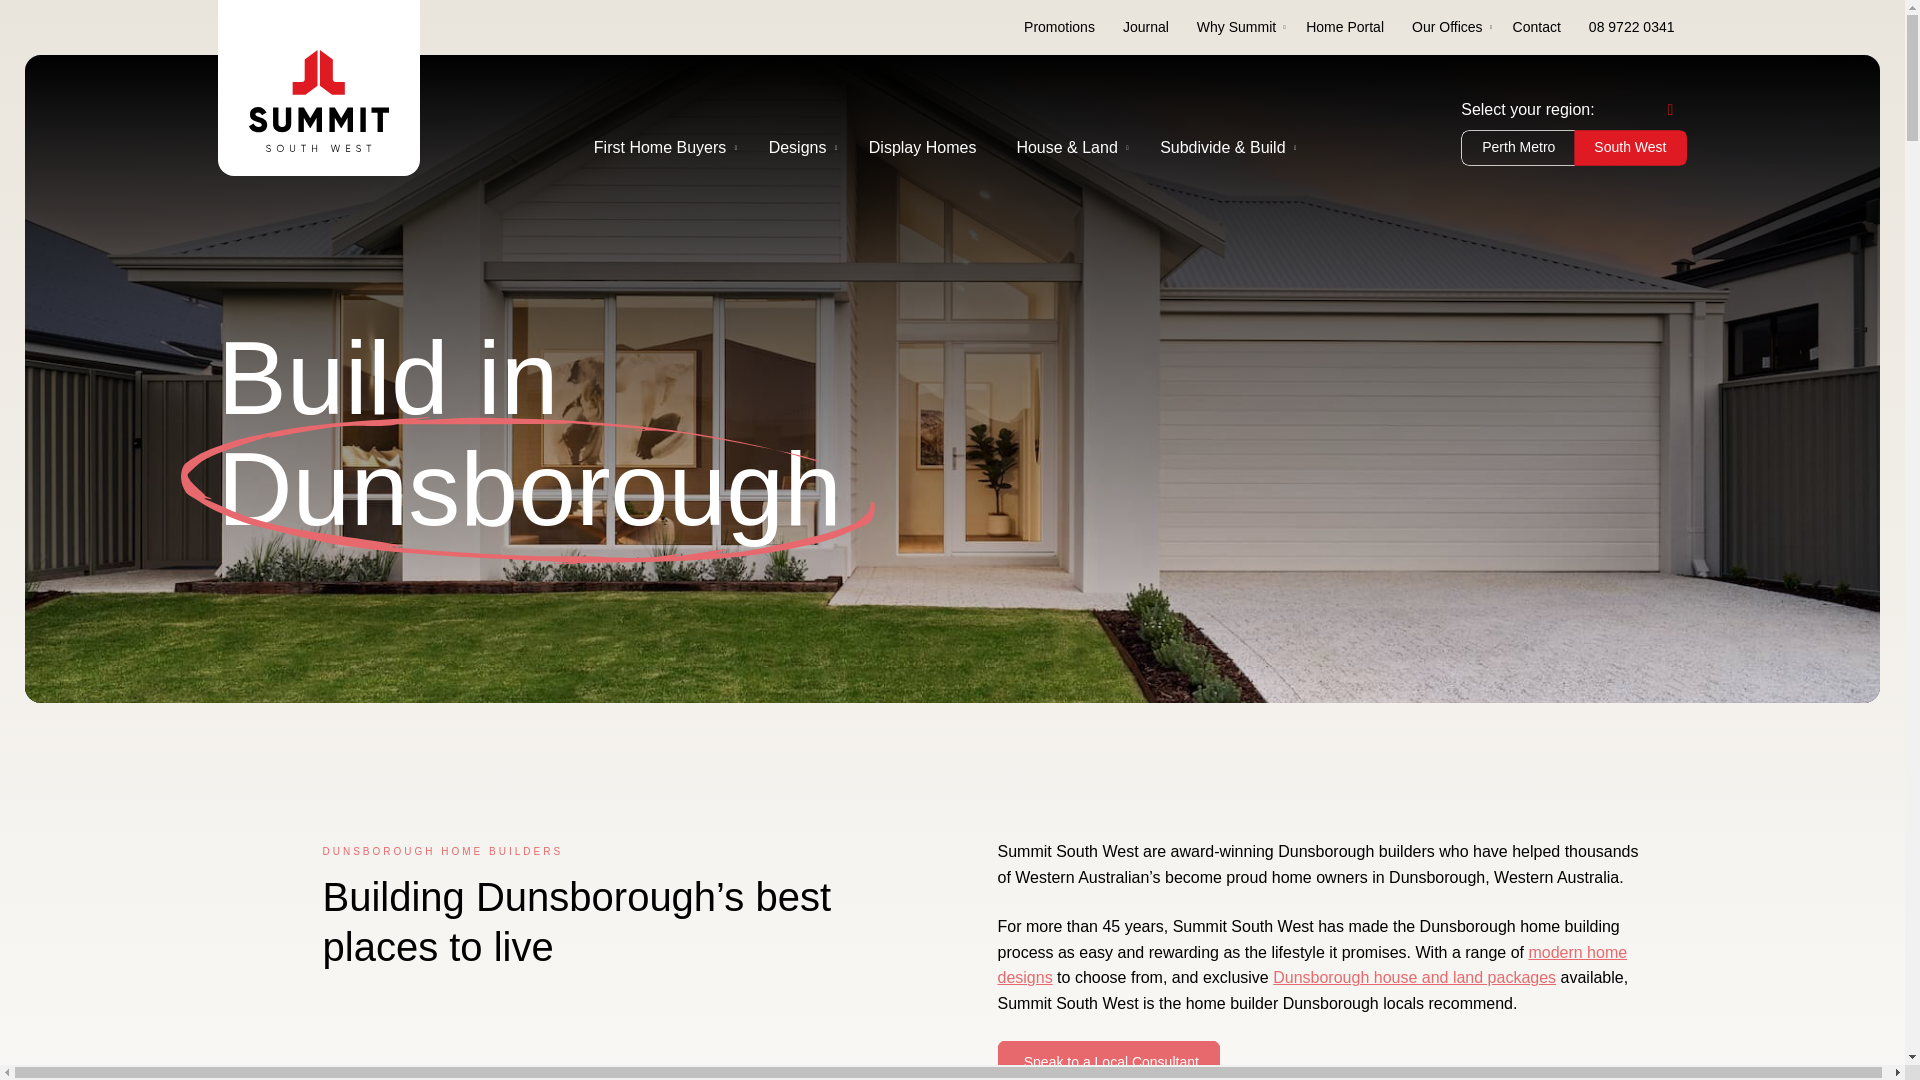 The image size is (1920, 1080). What do you see at coordinates (1447, 28) in the screenshot?
I see `Our Offices` at bounding box center [1447, 28].